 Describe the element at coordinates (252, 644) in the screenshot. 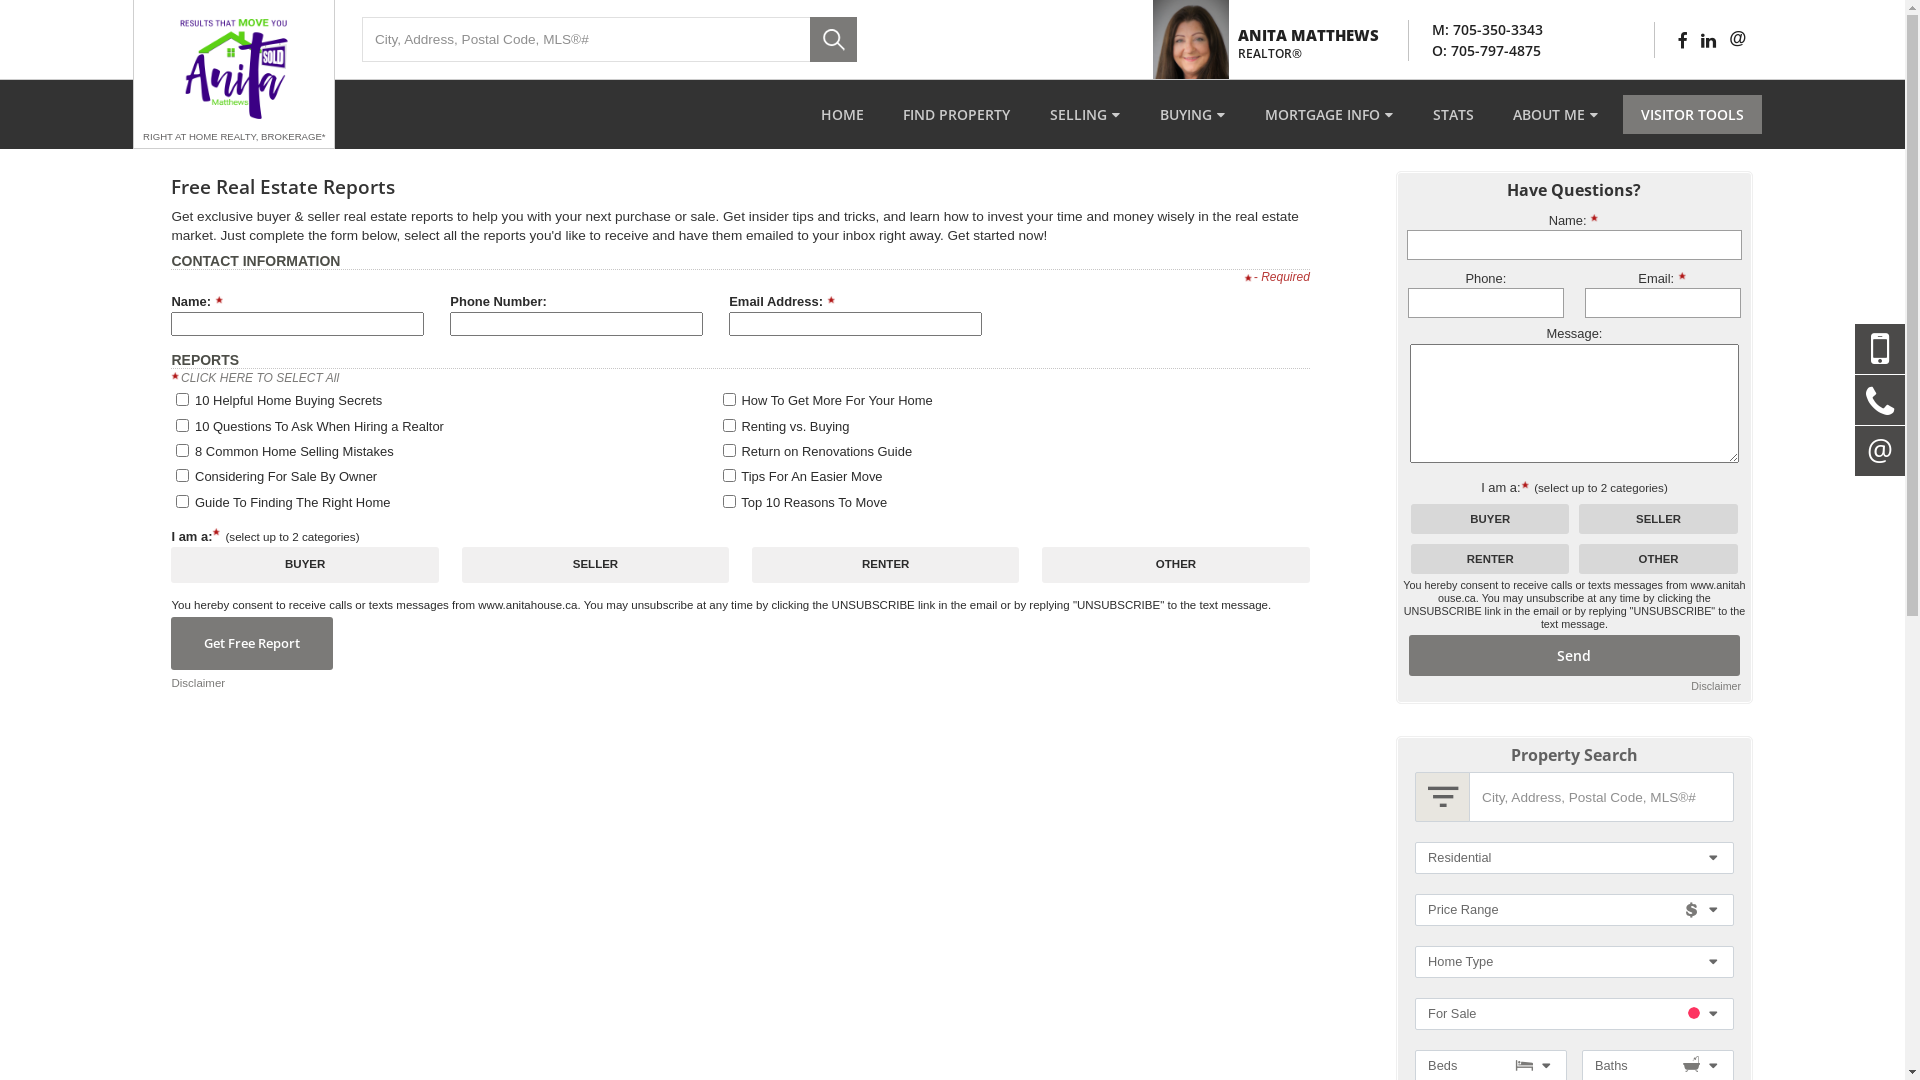

I see `Get Free Report` at that location.